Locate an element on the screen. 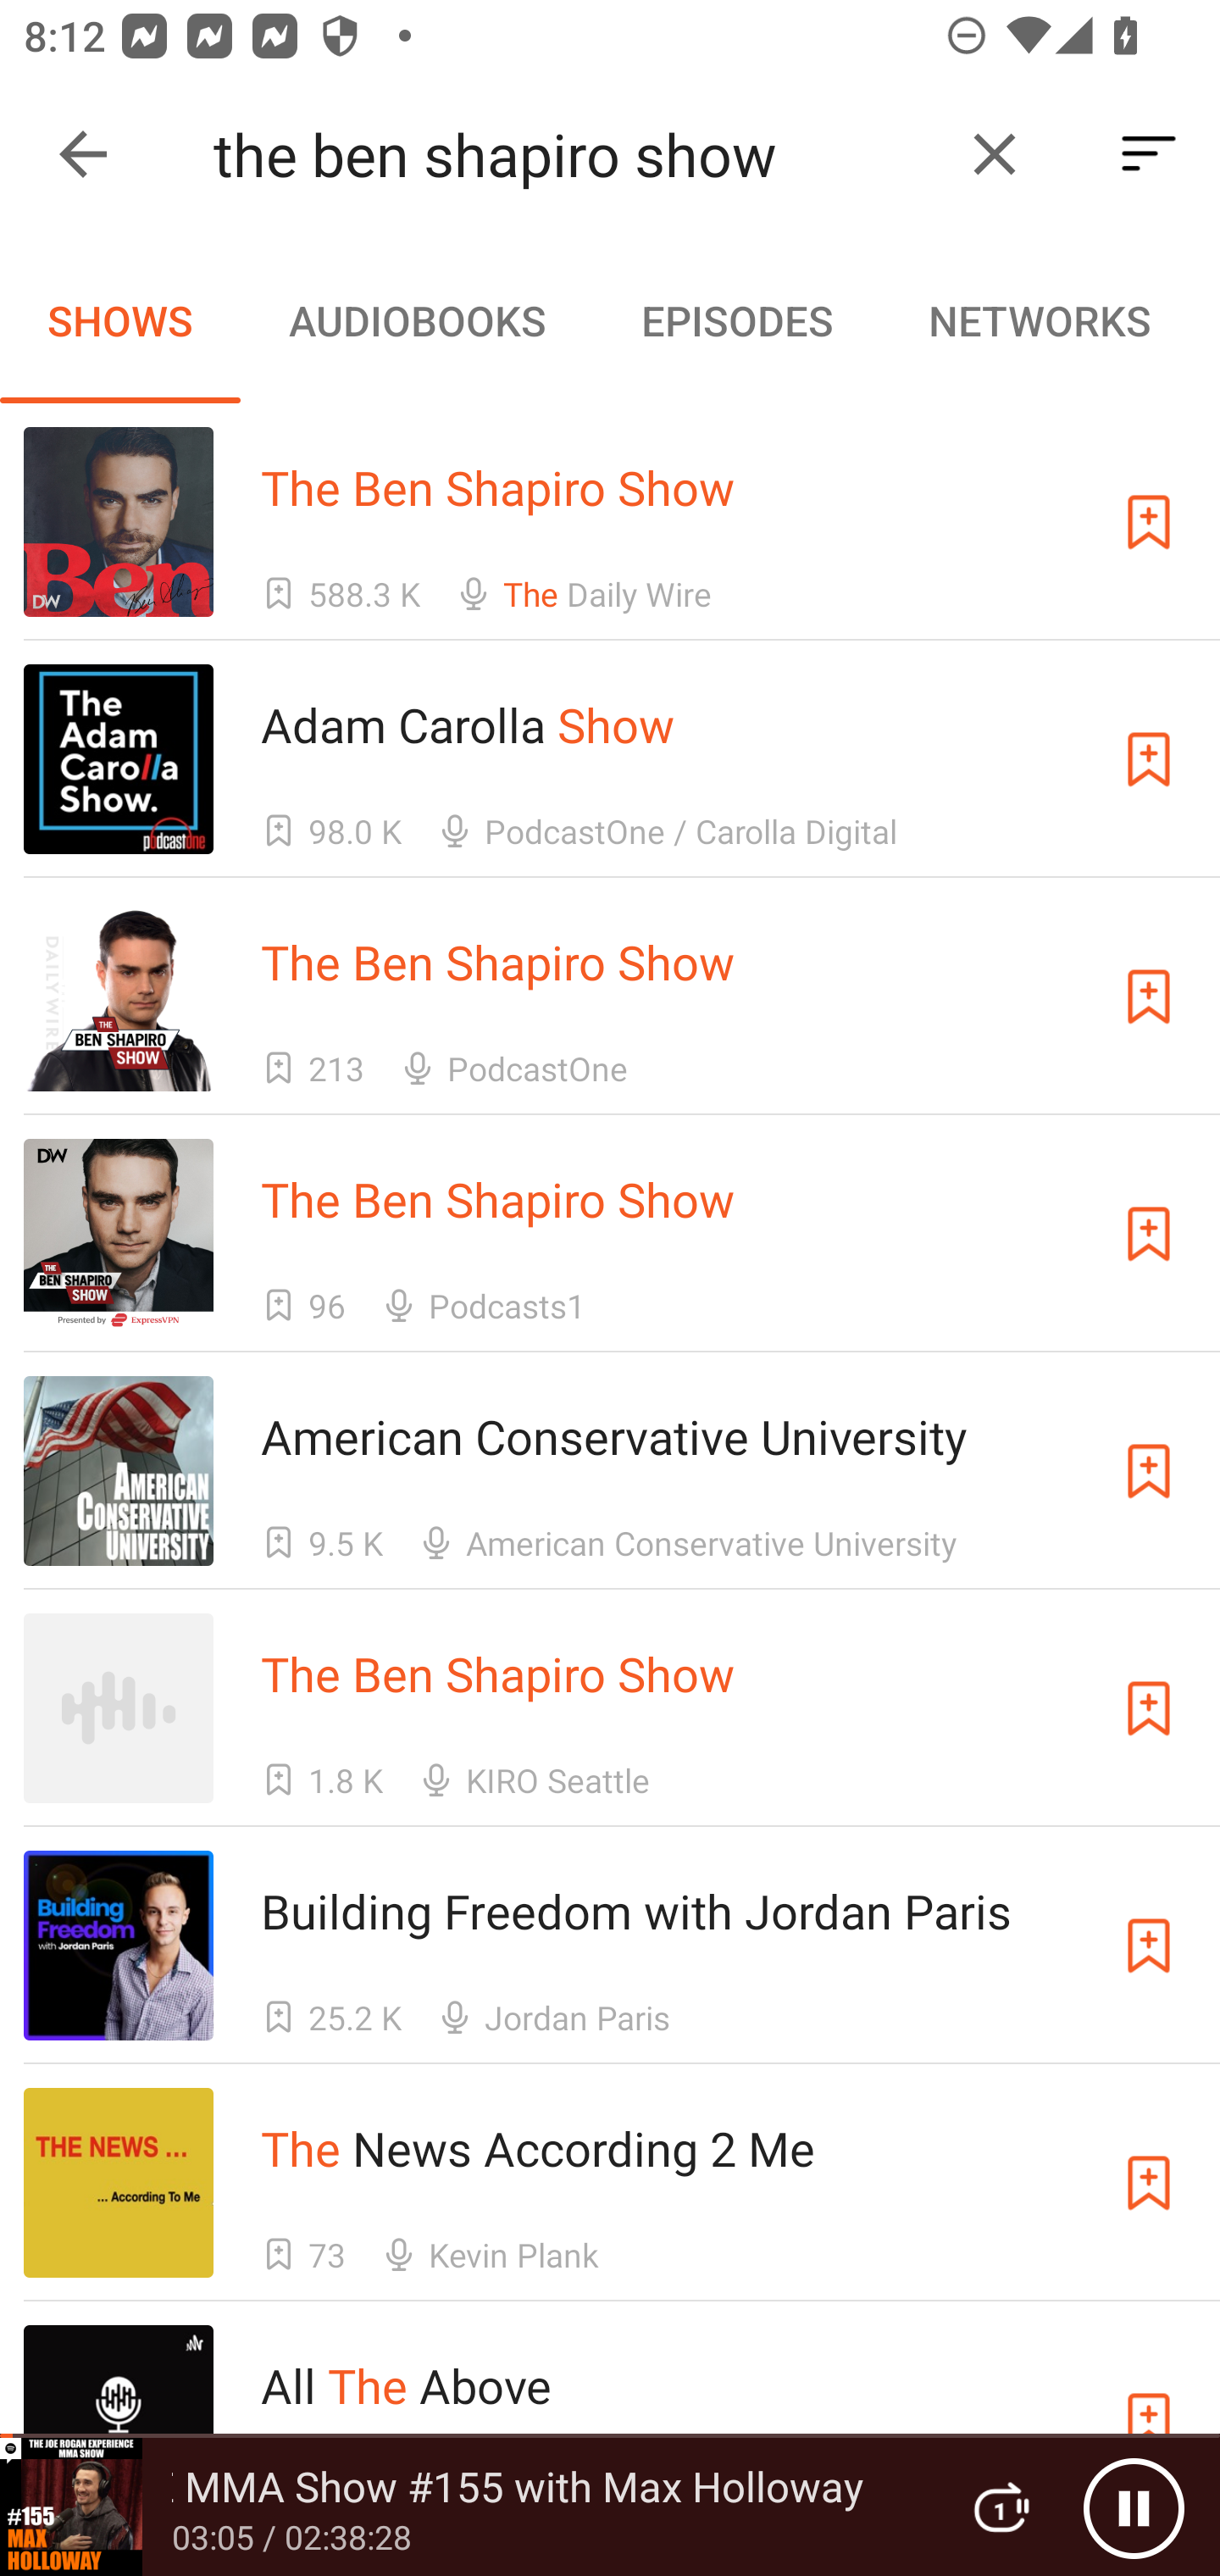 The width and height of the screenshot is (1220, 2576). SHOWS is located at coordinates (120, 320).